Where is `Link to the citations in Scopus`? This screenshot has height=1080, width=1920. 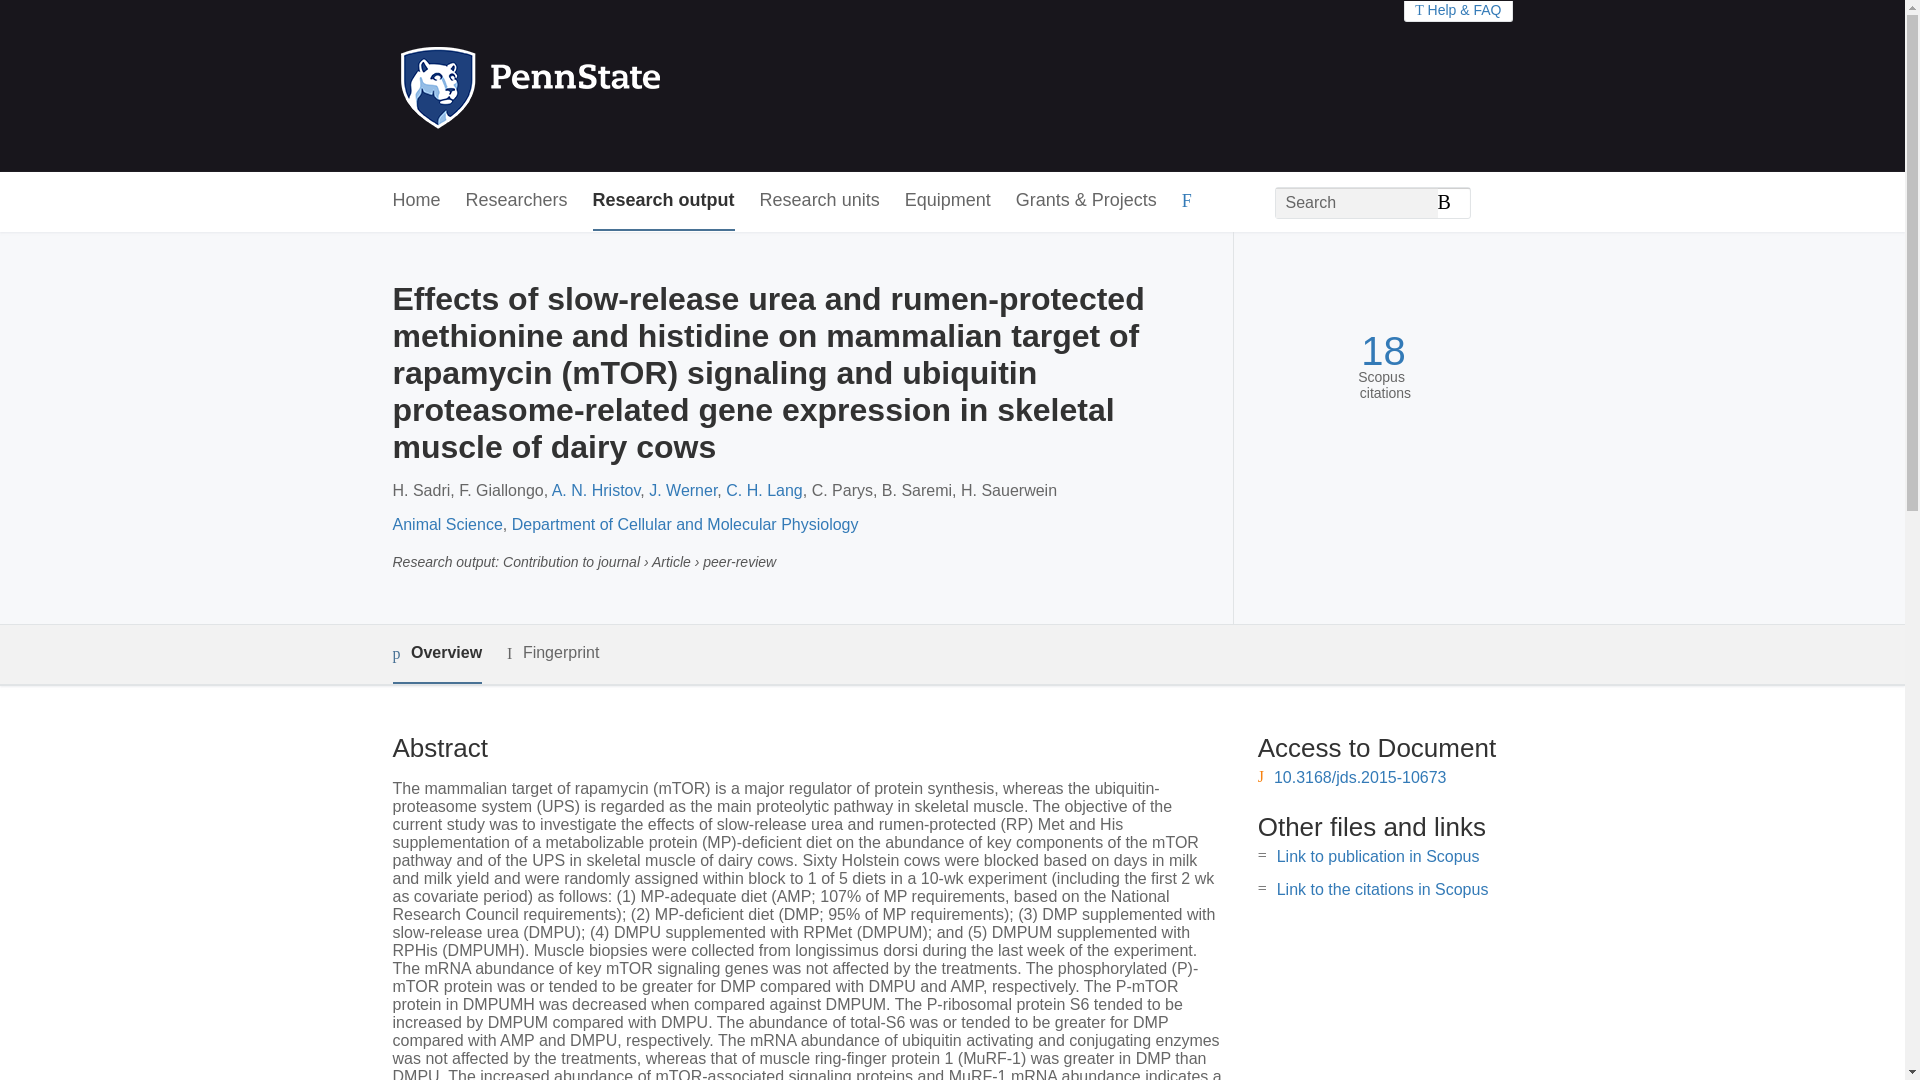
Link to the citations in Scopus is located at coordinates (1382, 889).